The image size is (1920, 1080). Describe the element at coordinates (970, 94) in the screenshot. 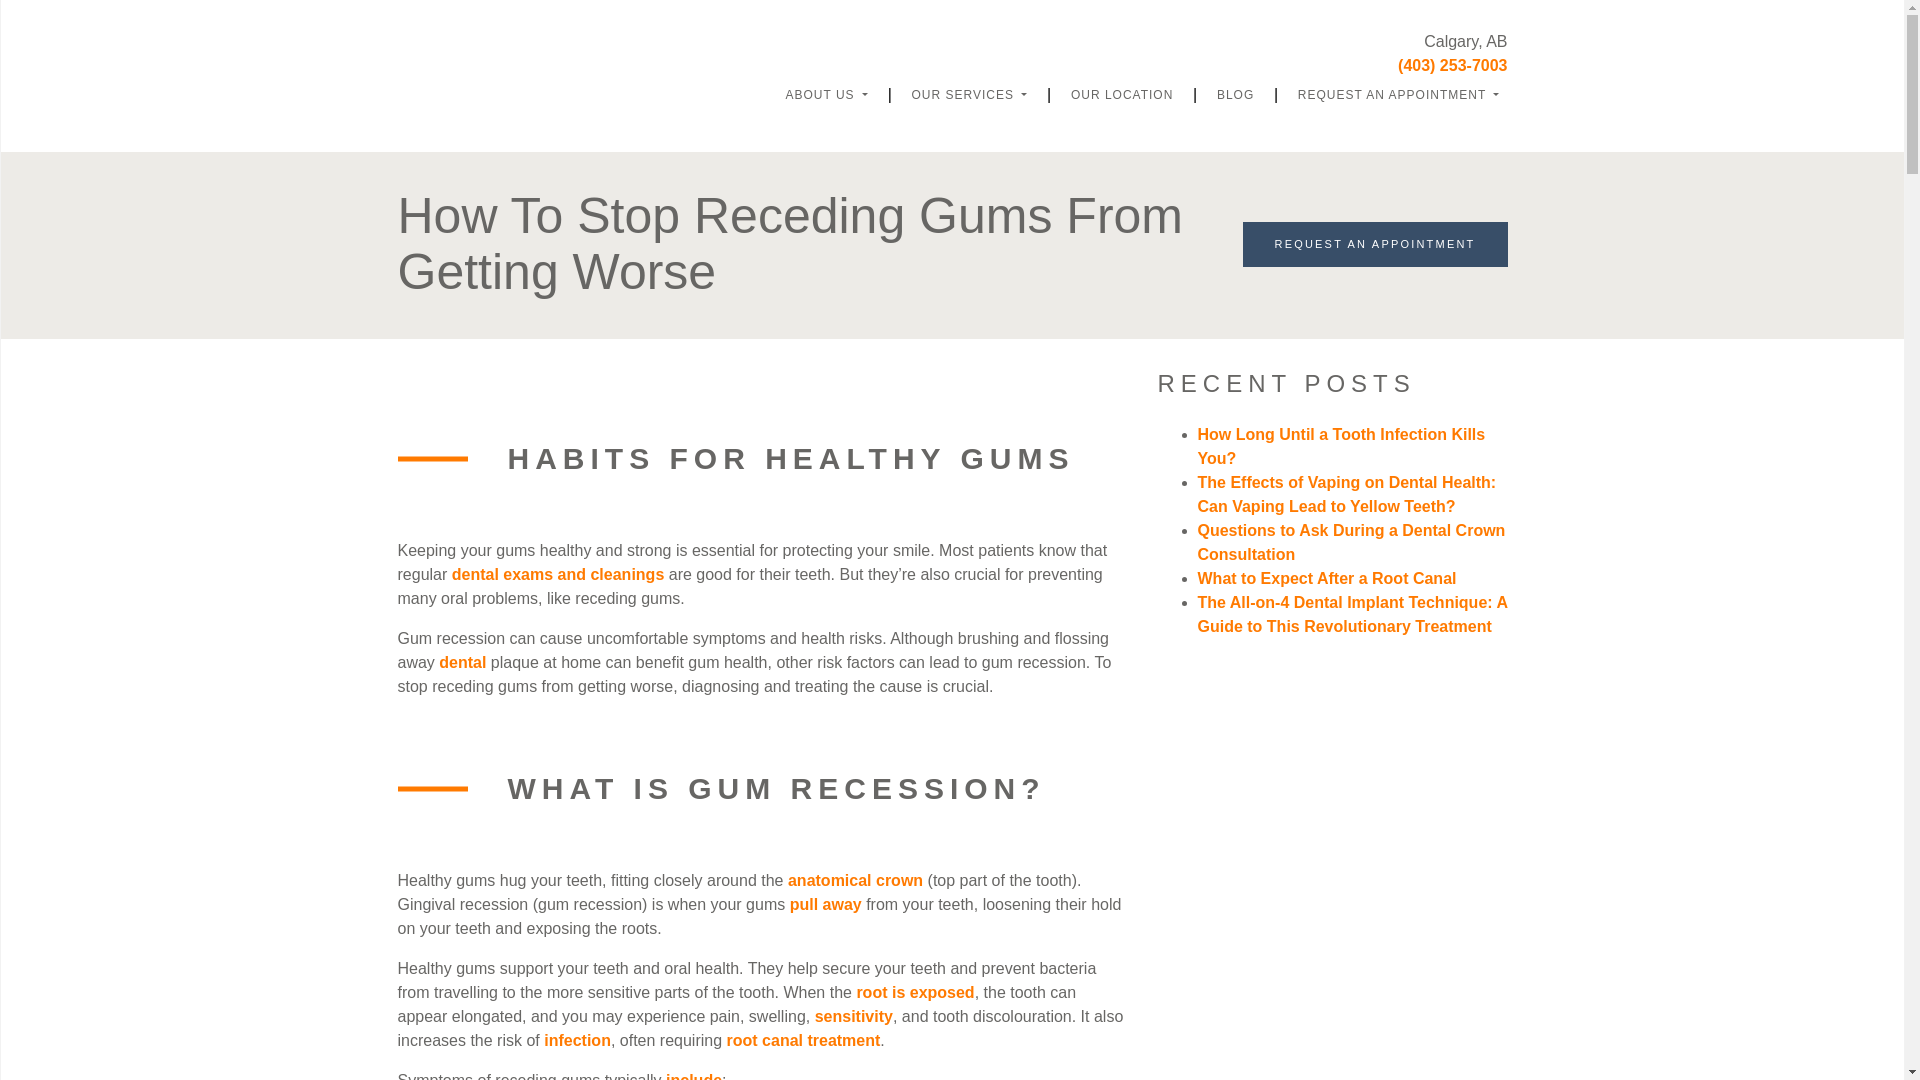

I see `OUR SERVICES` at that location.